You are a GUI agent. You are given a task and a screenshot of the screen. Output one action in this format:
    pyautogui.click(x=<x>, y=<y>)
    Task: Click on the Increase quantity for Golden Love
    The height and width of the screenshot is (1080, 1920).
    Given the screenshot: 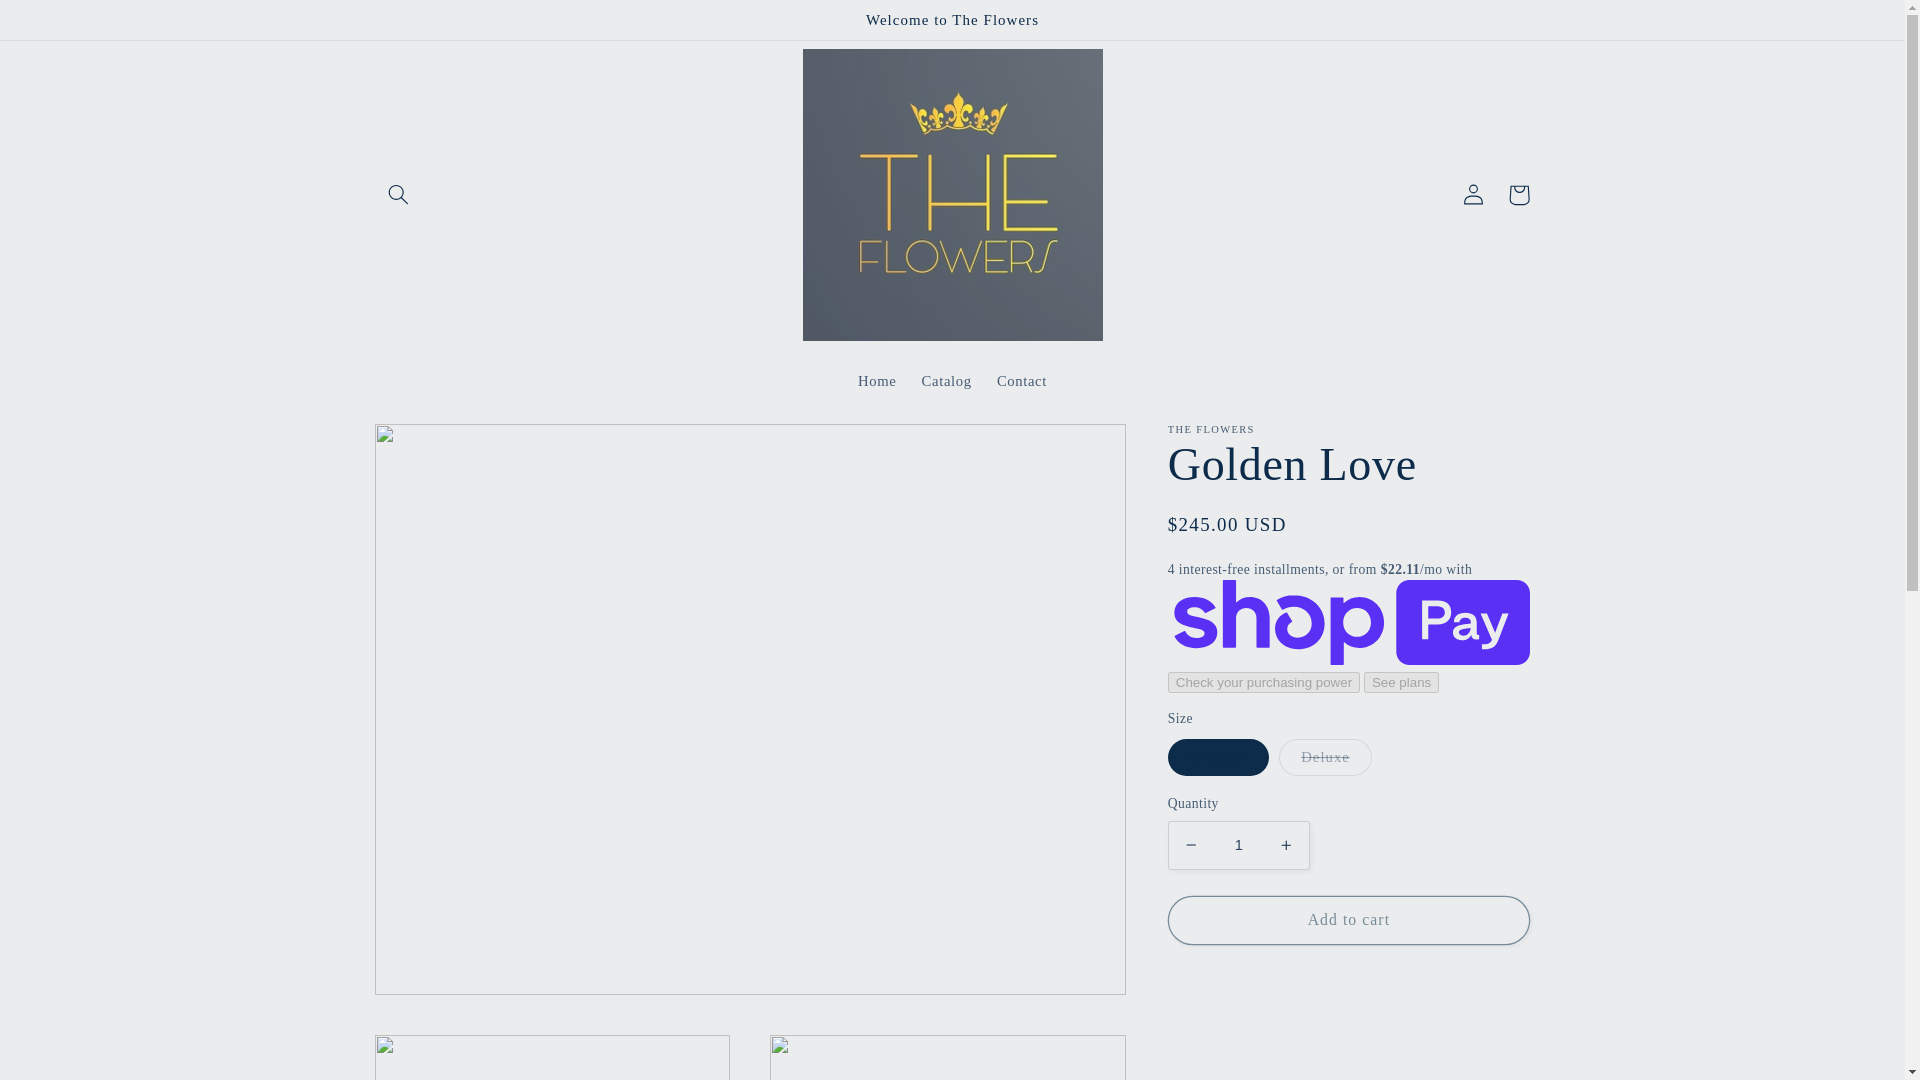 What is the action you would take?
    pyautogui.click(x=1286, y=844)
    